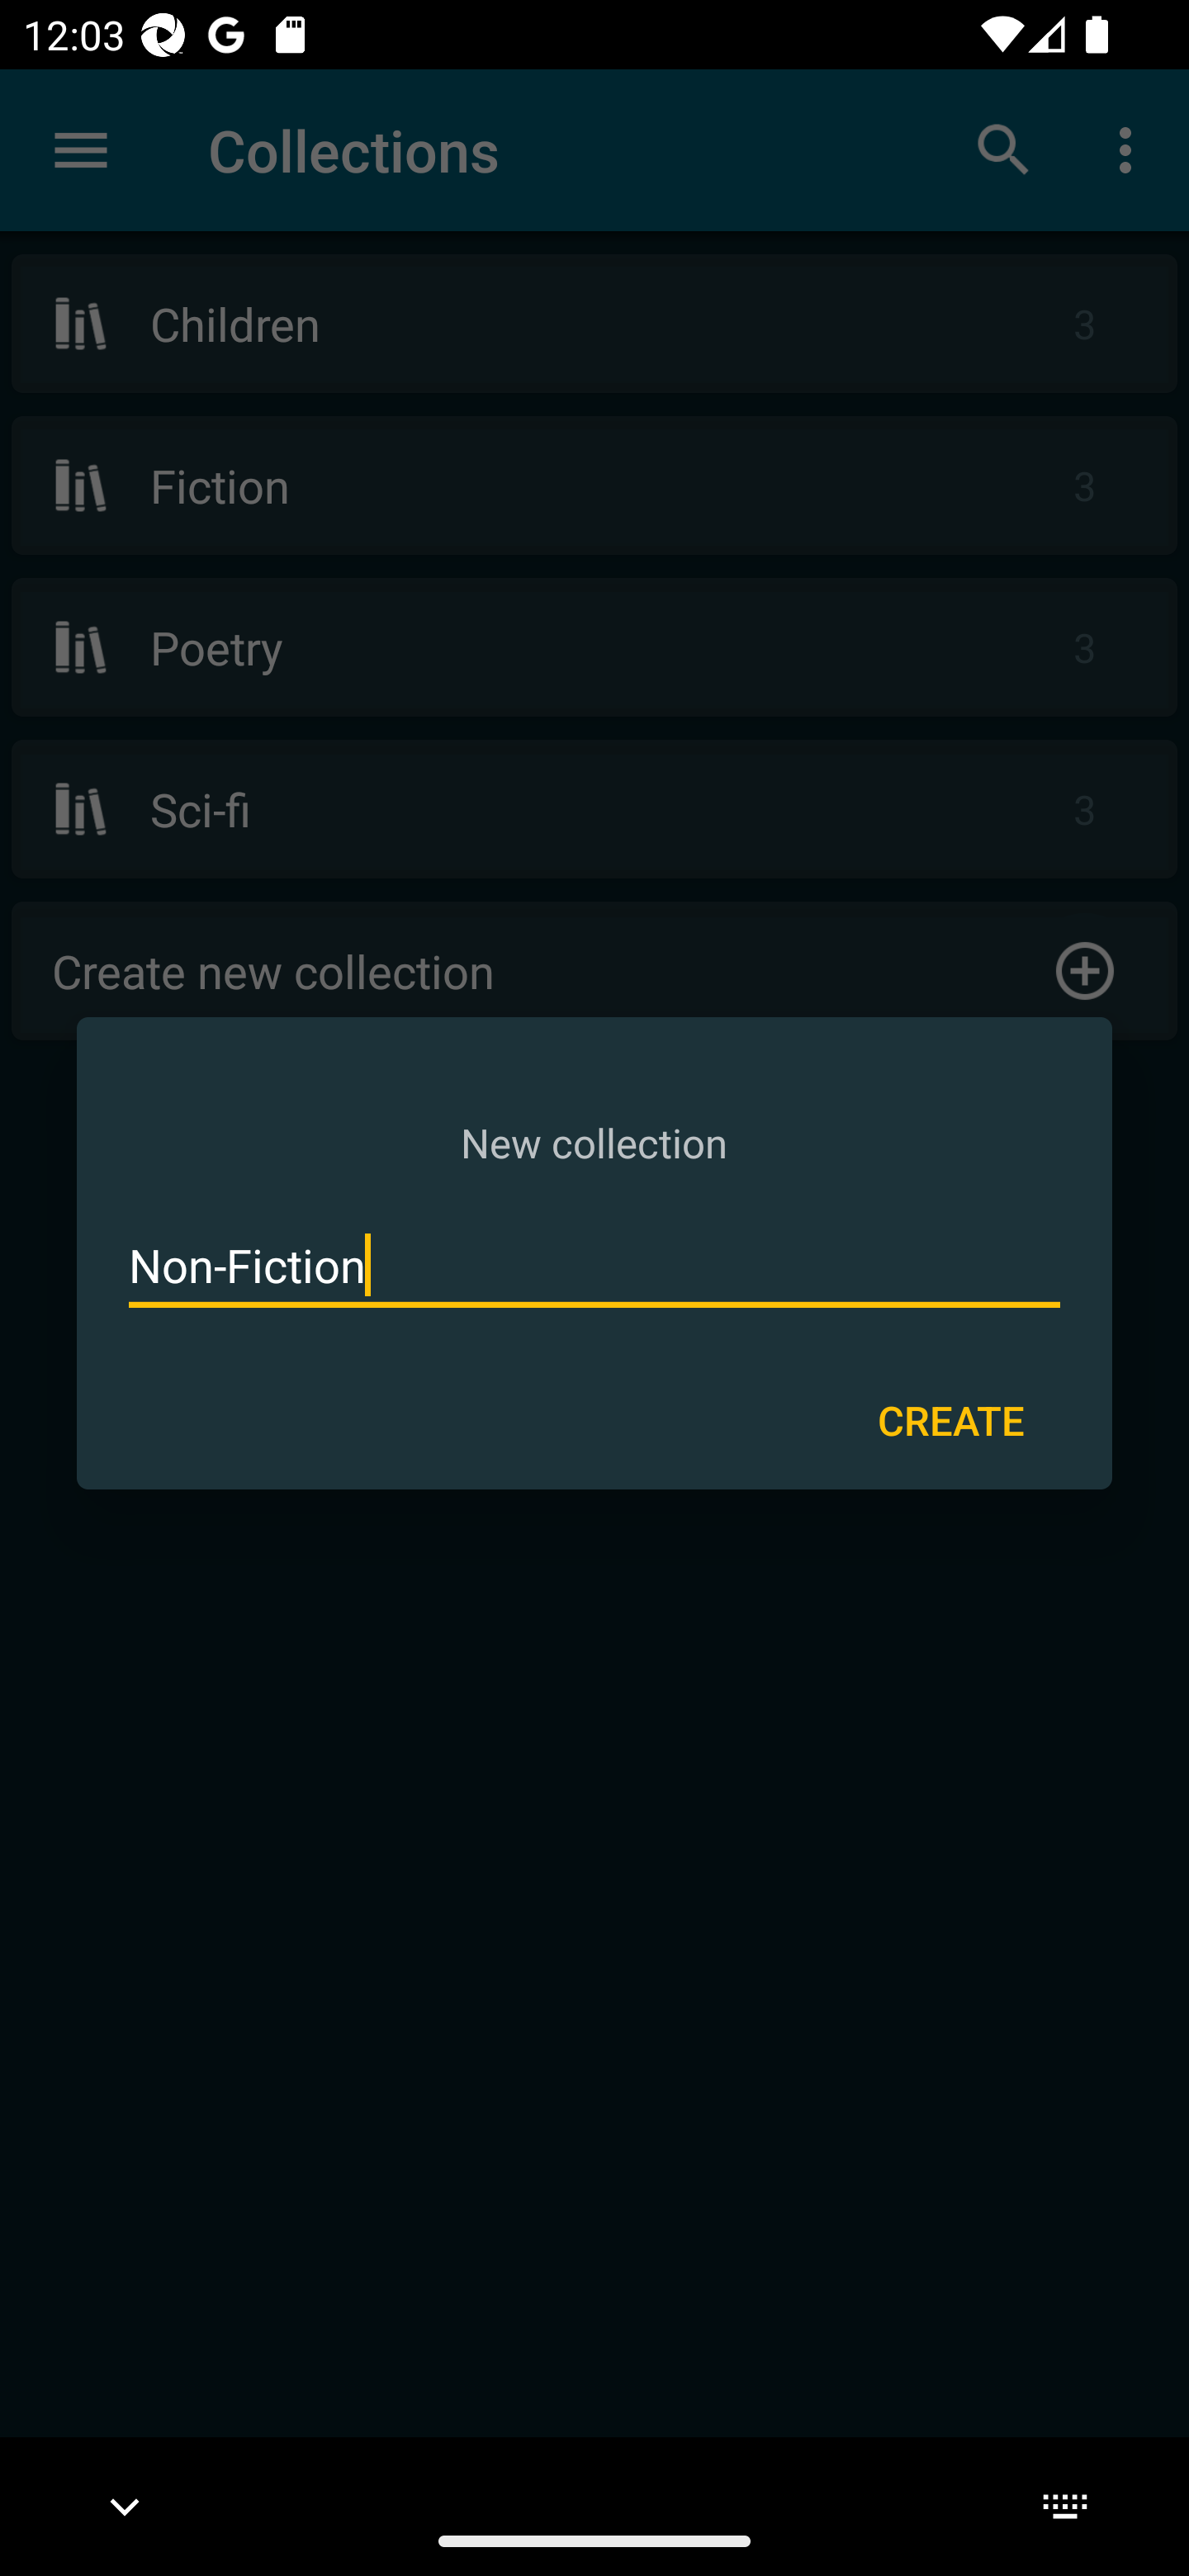 The width and height of the screenshot is (1189, 2576). Describe the element at coordinates (950, 1418) in the screenshot. I see `CREATE` at that location.